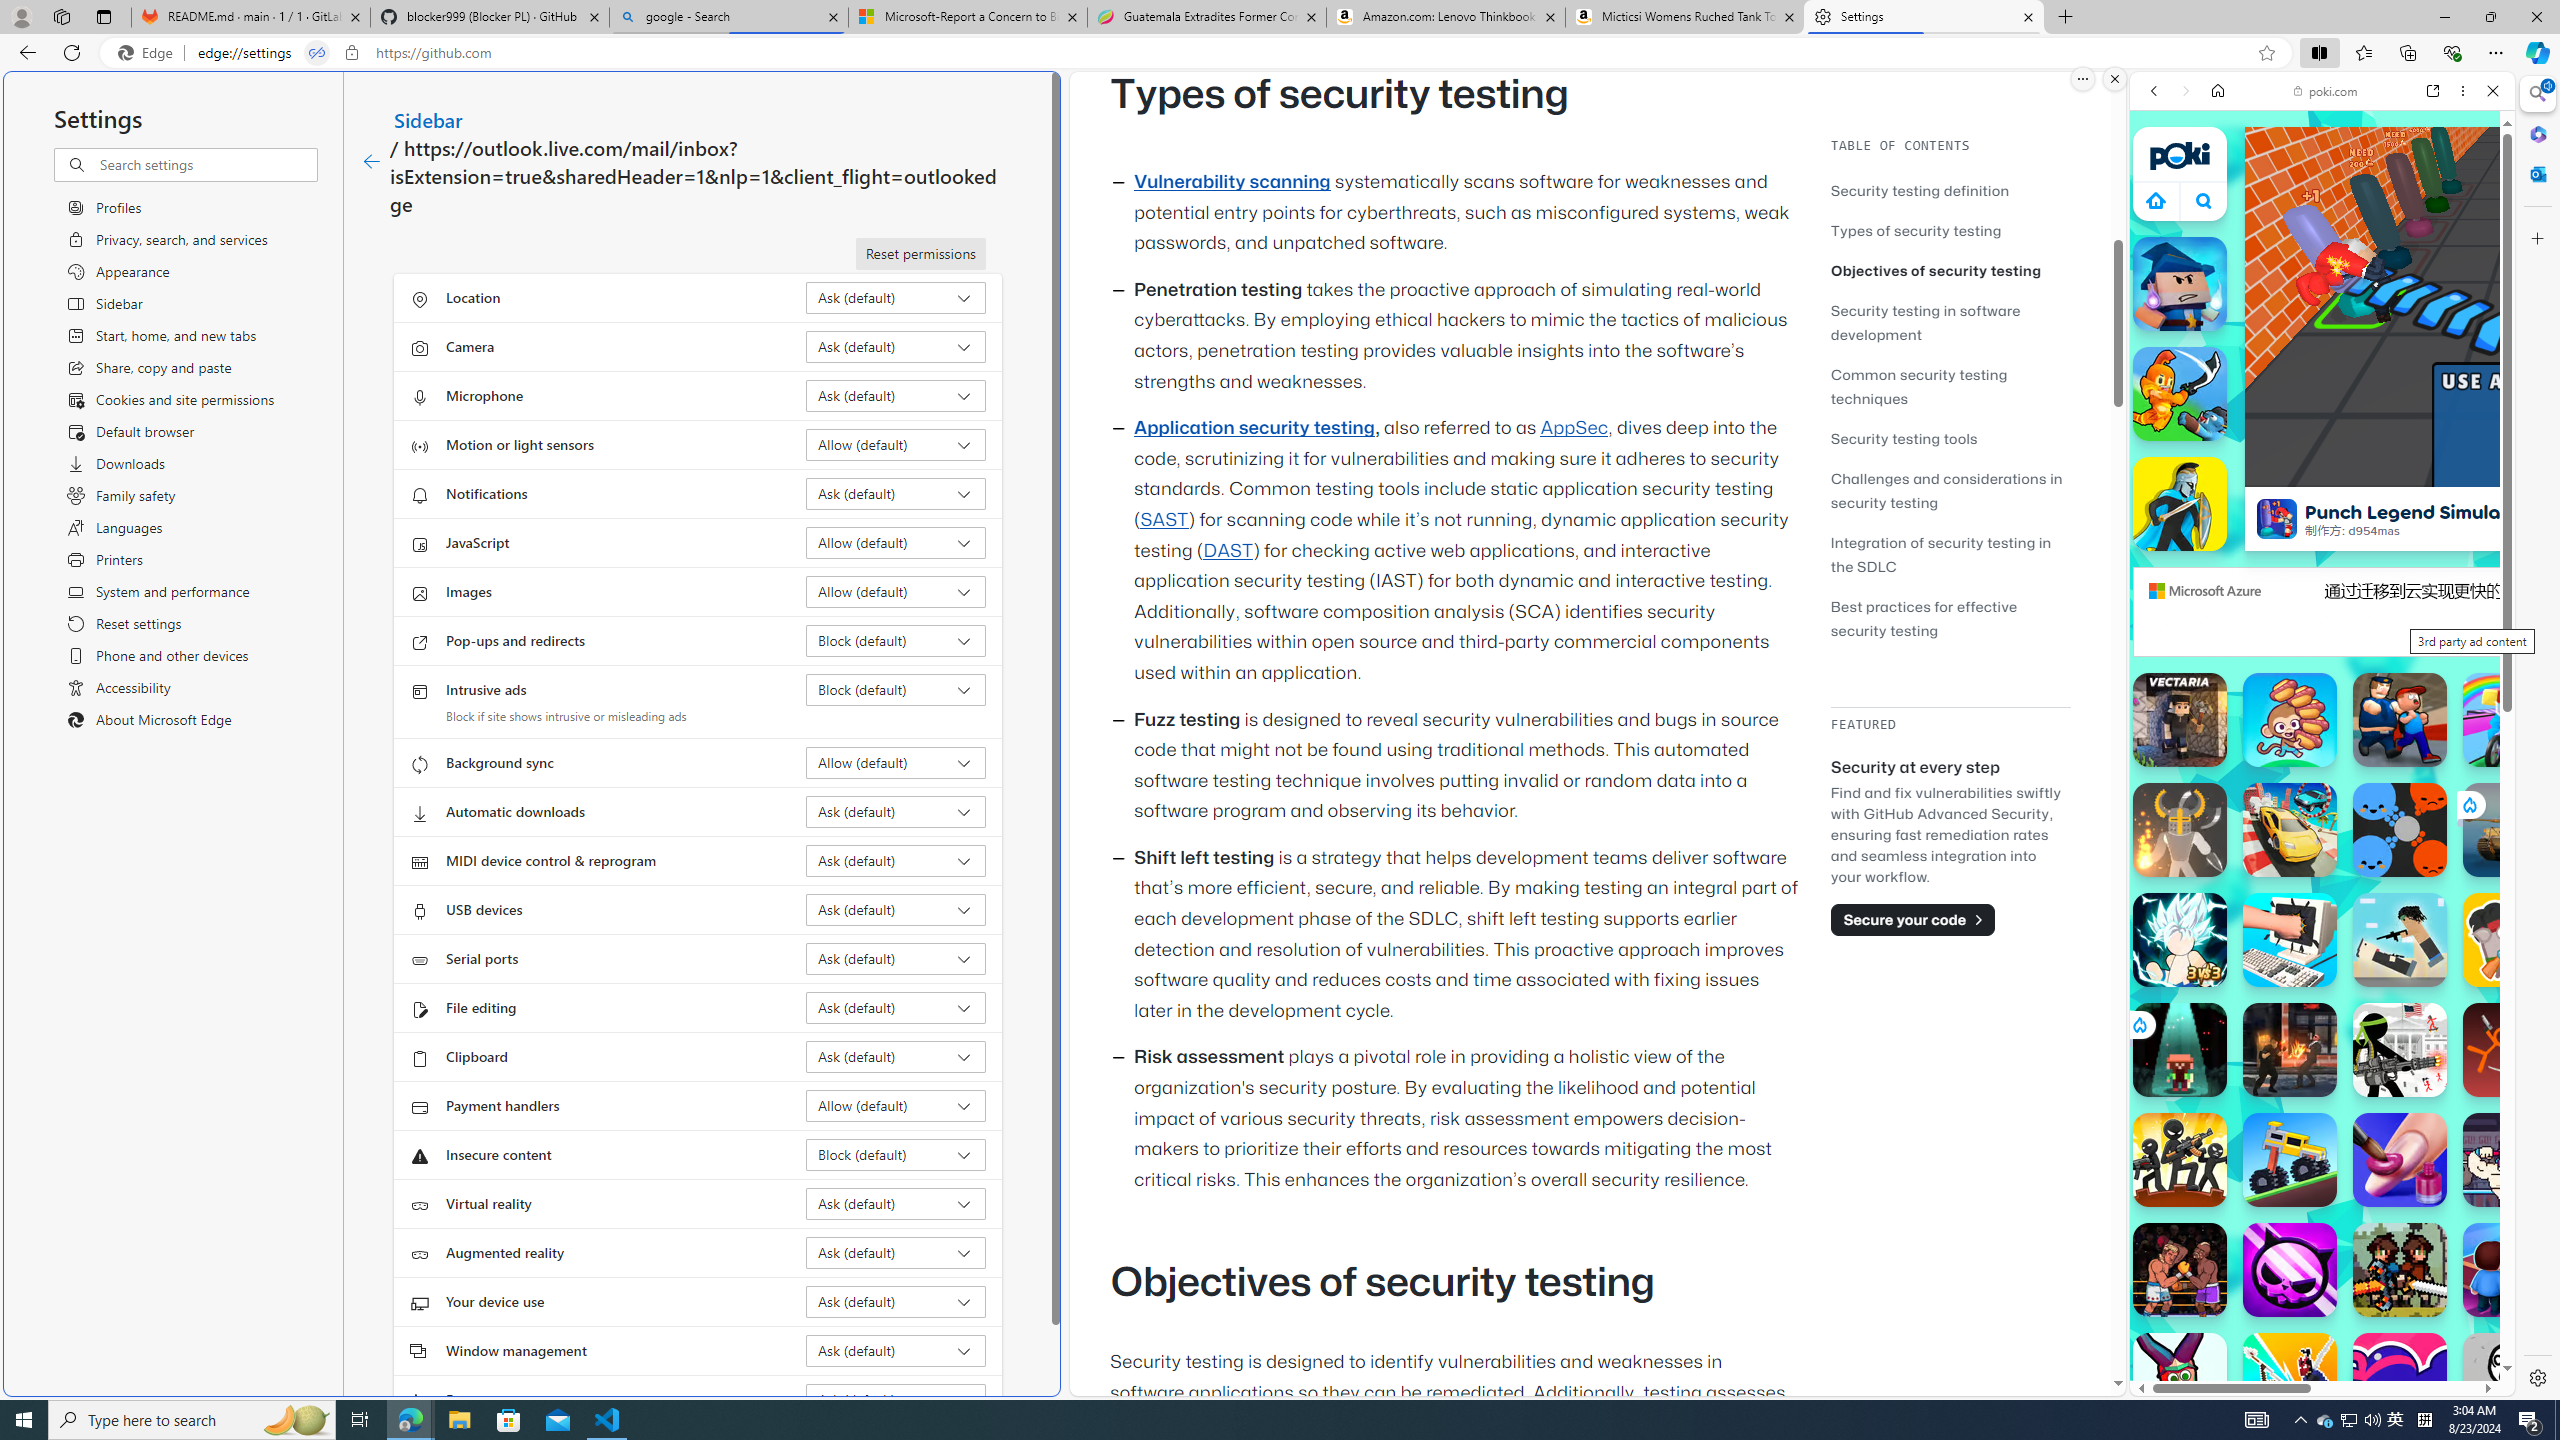 The width and height of the screenshot is (2560, 1440). I want to click on Fury Wars, so click(2290, 1270).